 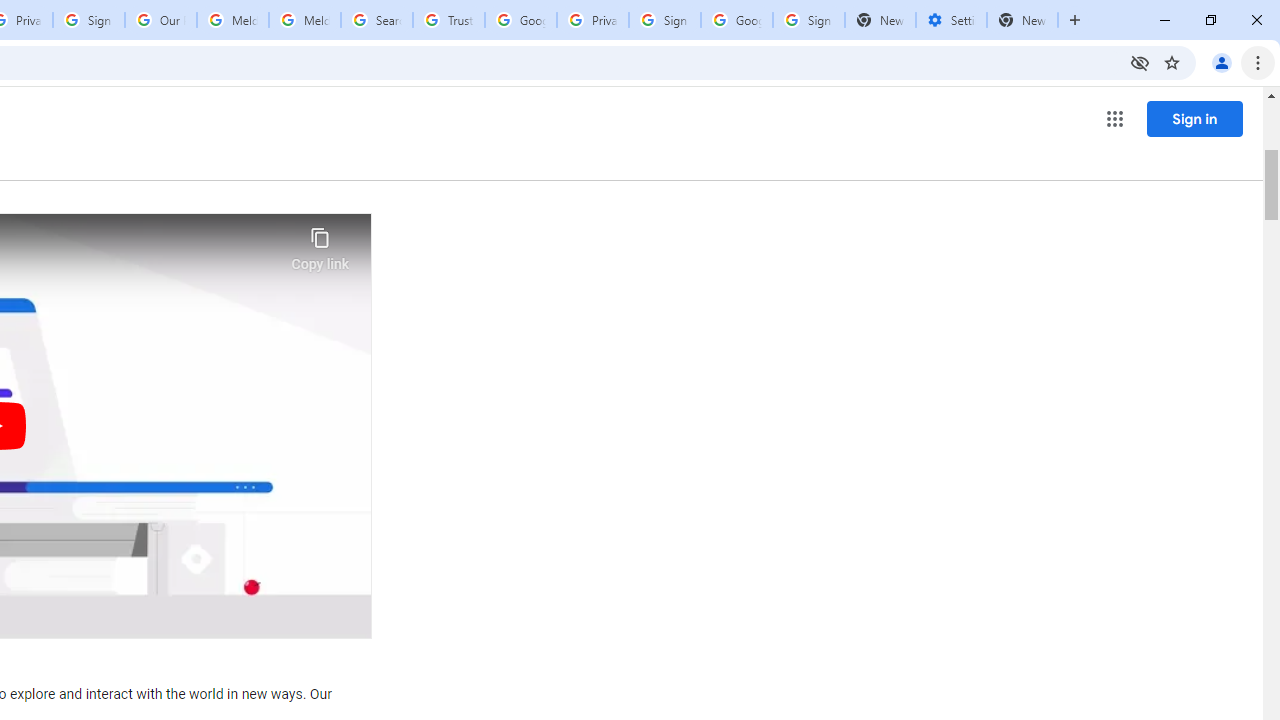 I want to click on Sign in - Google Accounts, so click(x=808, y=20).